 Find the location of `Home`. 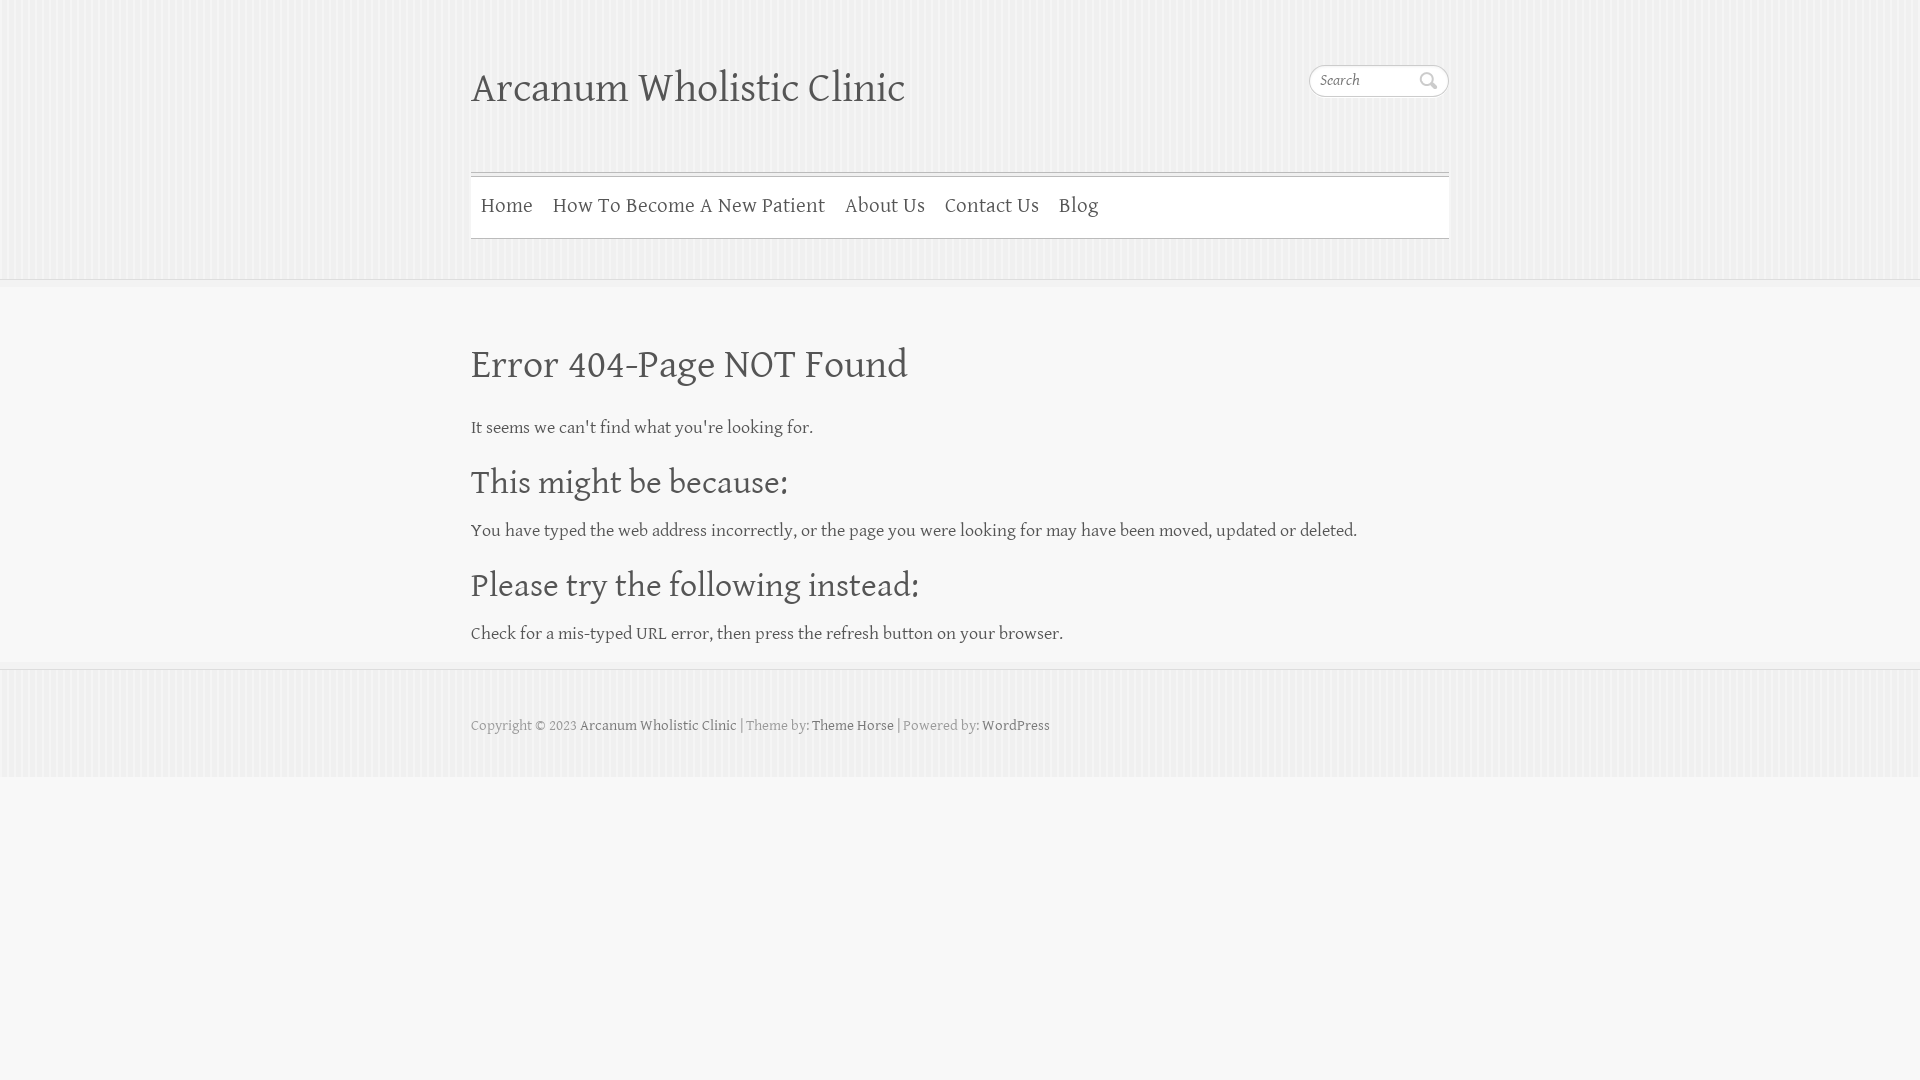

Home is located at coordinates (507, 205).